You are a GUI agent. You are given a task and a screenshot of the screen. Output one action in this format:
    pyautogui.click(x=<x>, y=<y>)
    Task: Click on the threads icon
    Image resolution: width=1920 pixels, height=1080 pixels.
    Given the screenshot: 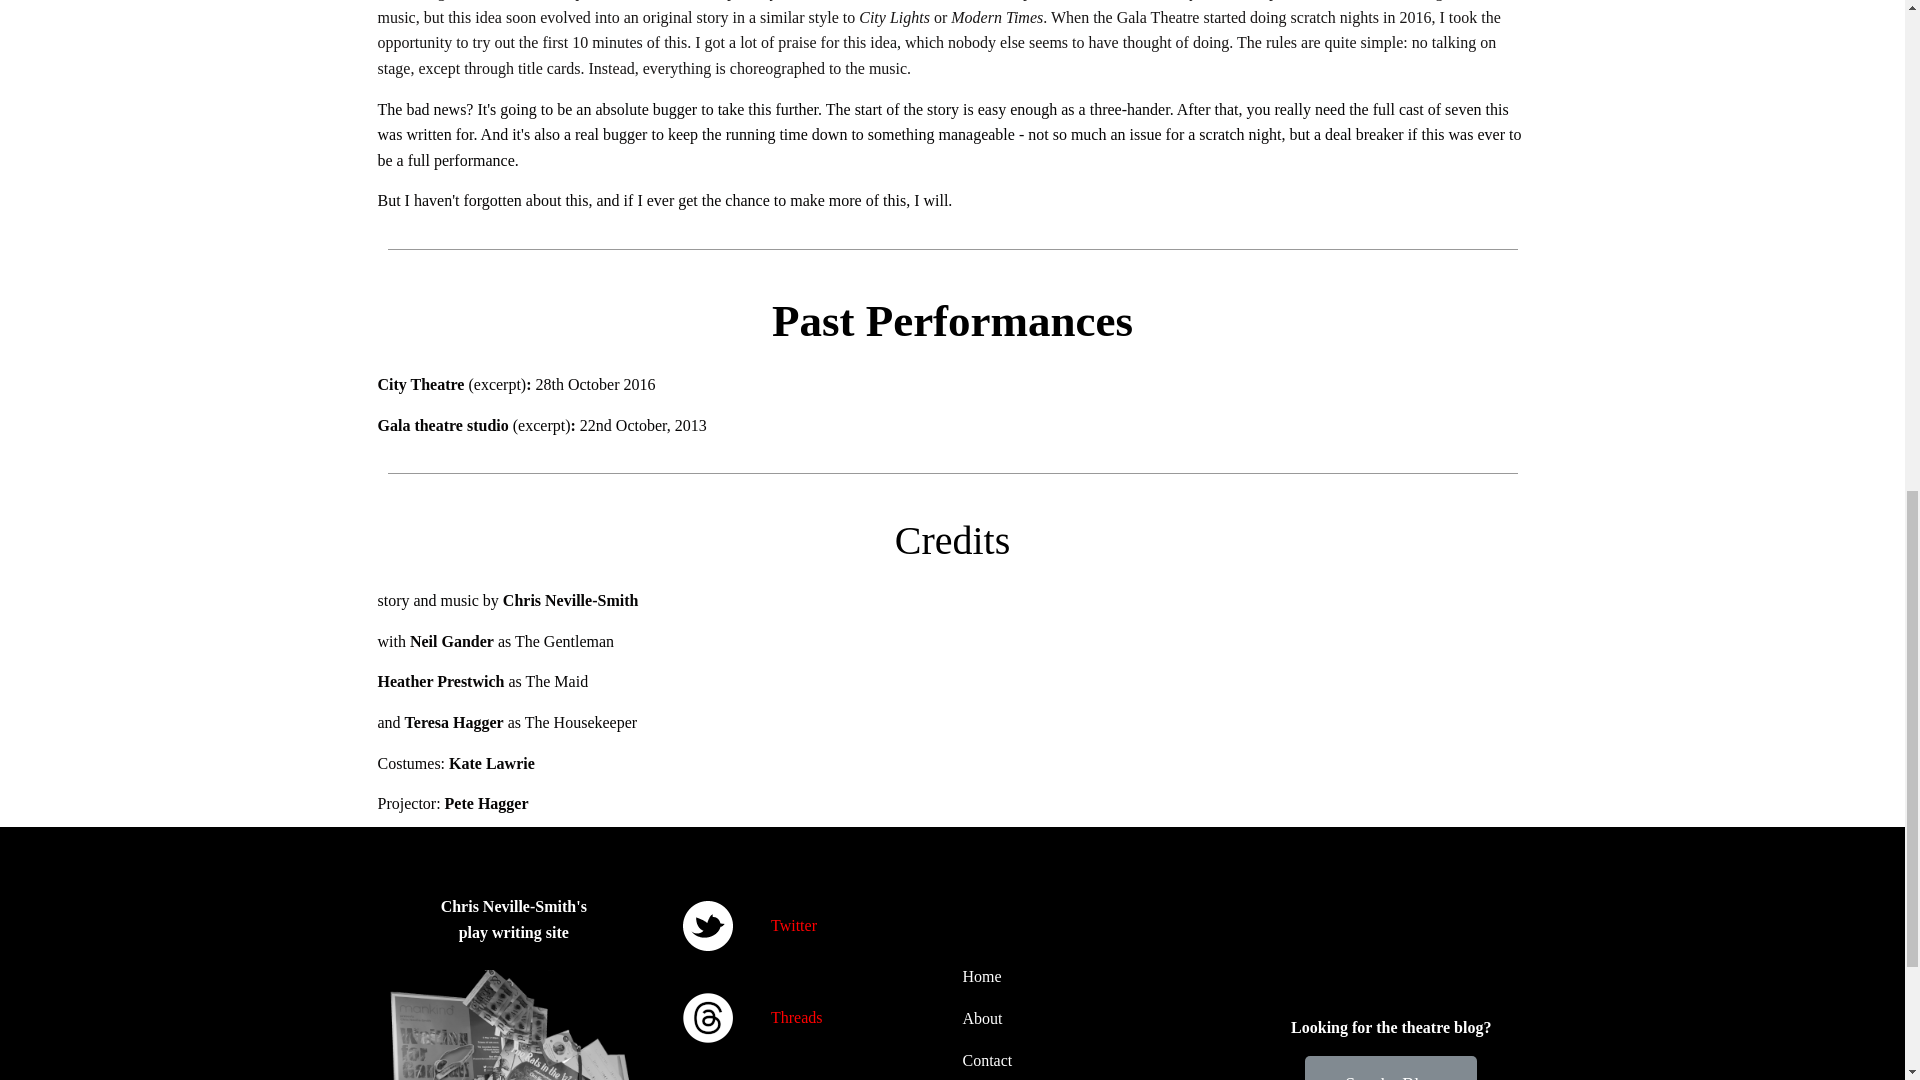 What is the action you would take?
    pyautogui.click(x=706, y=1018)
    